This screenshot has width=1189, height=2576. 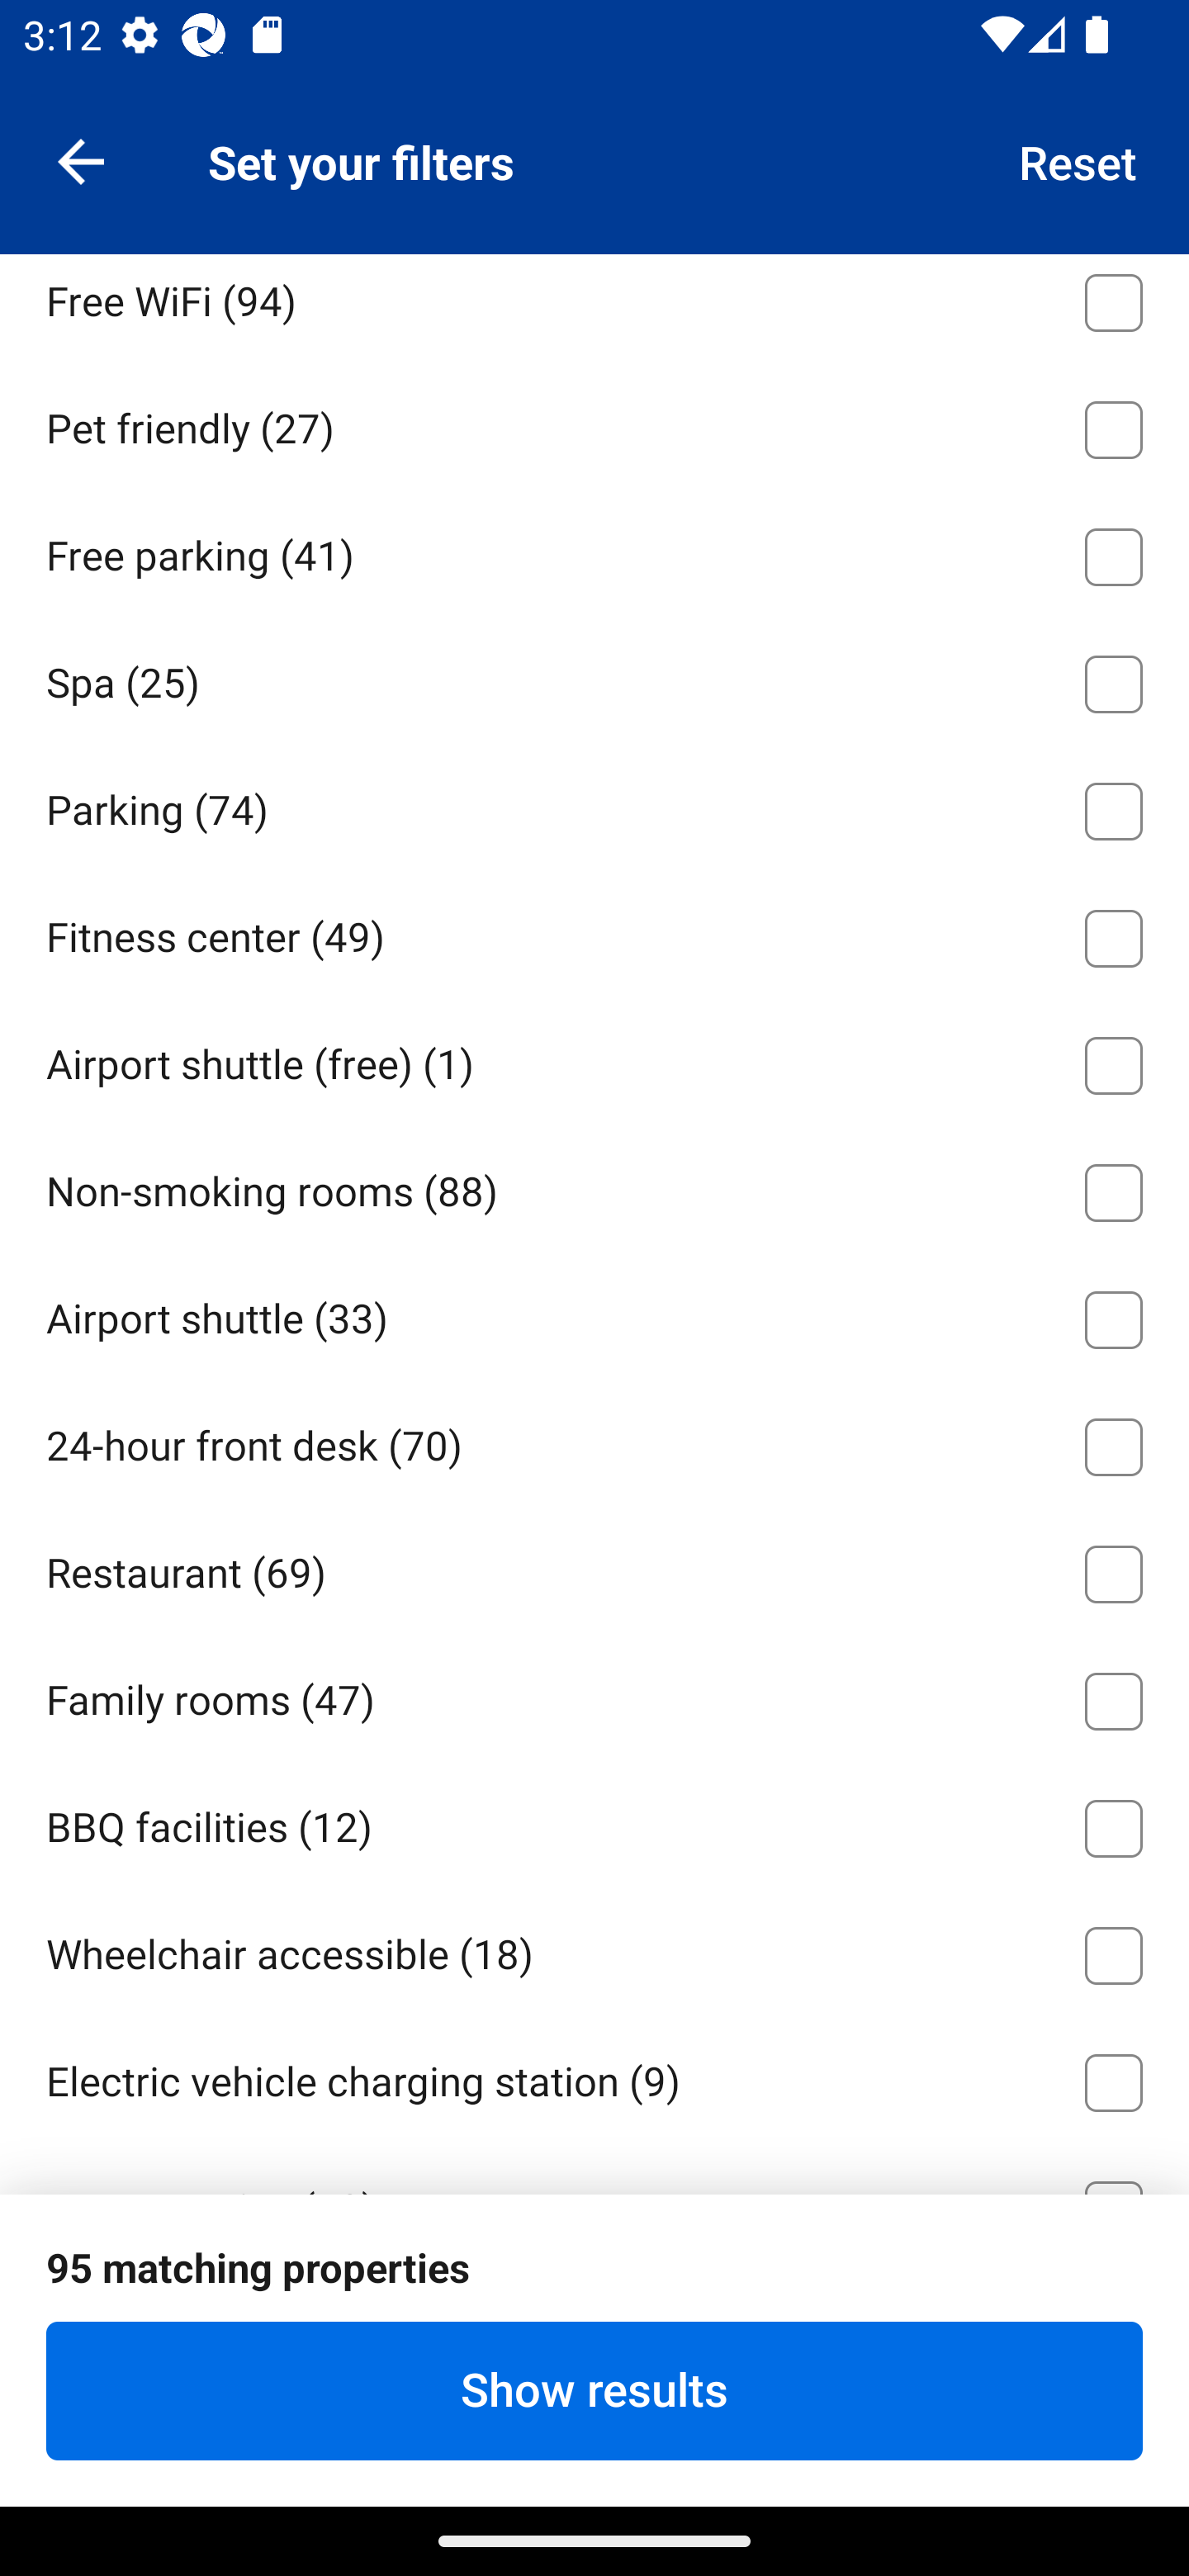 I want to click on Restaurant ⁦(69), so click(x=594, y=1569).